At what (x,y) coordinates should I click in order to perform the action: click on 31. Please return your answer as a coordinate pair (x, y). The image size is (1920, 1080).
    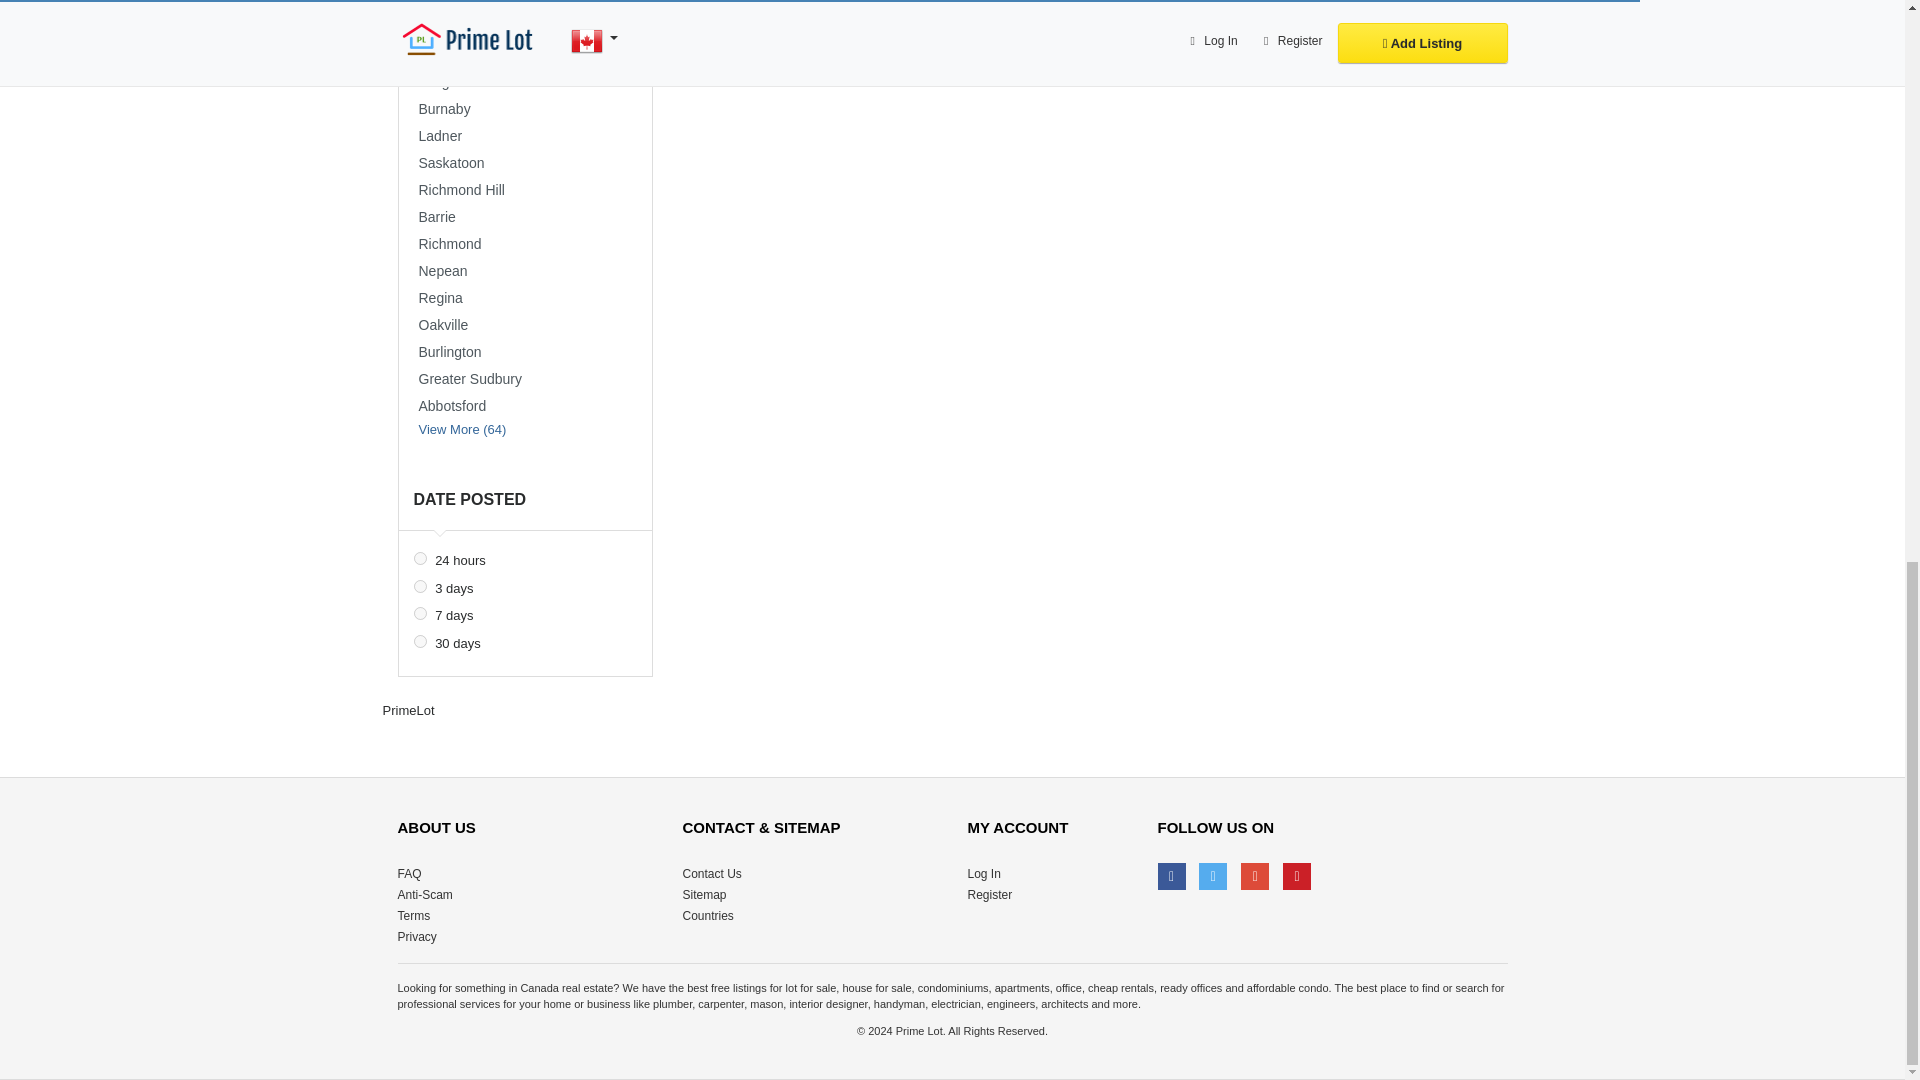
    Looking at the image, I should click on (420, 642).